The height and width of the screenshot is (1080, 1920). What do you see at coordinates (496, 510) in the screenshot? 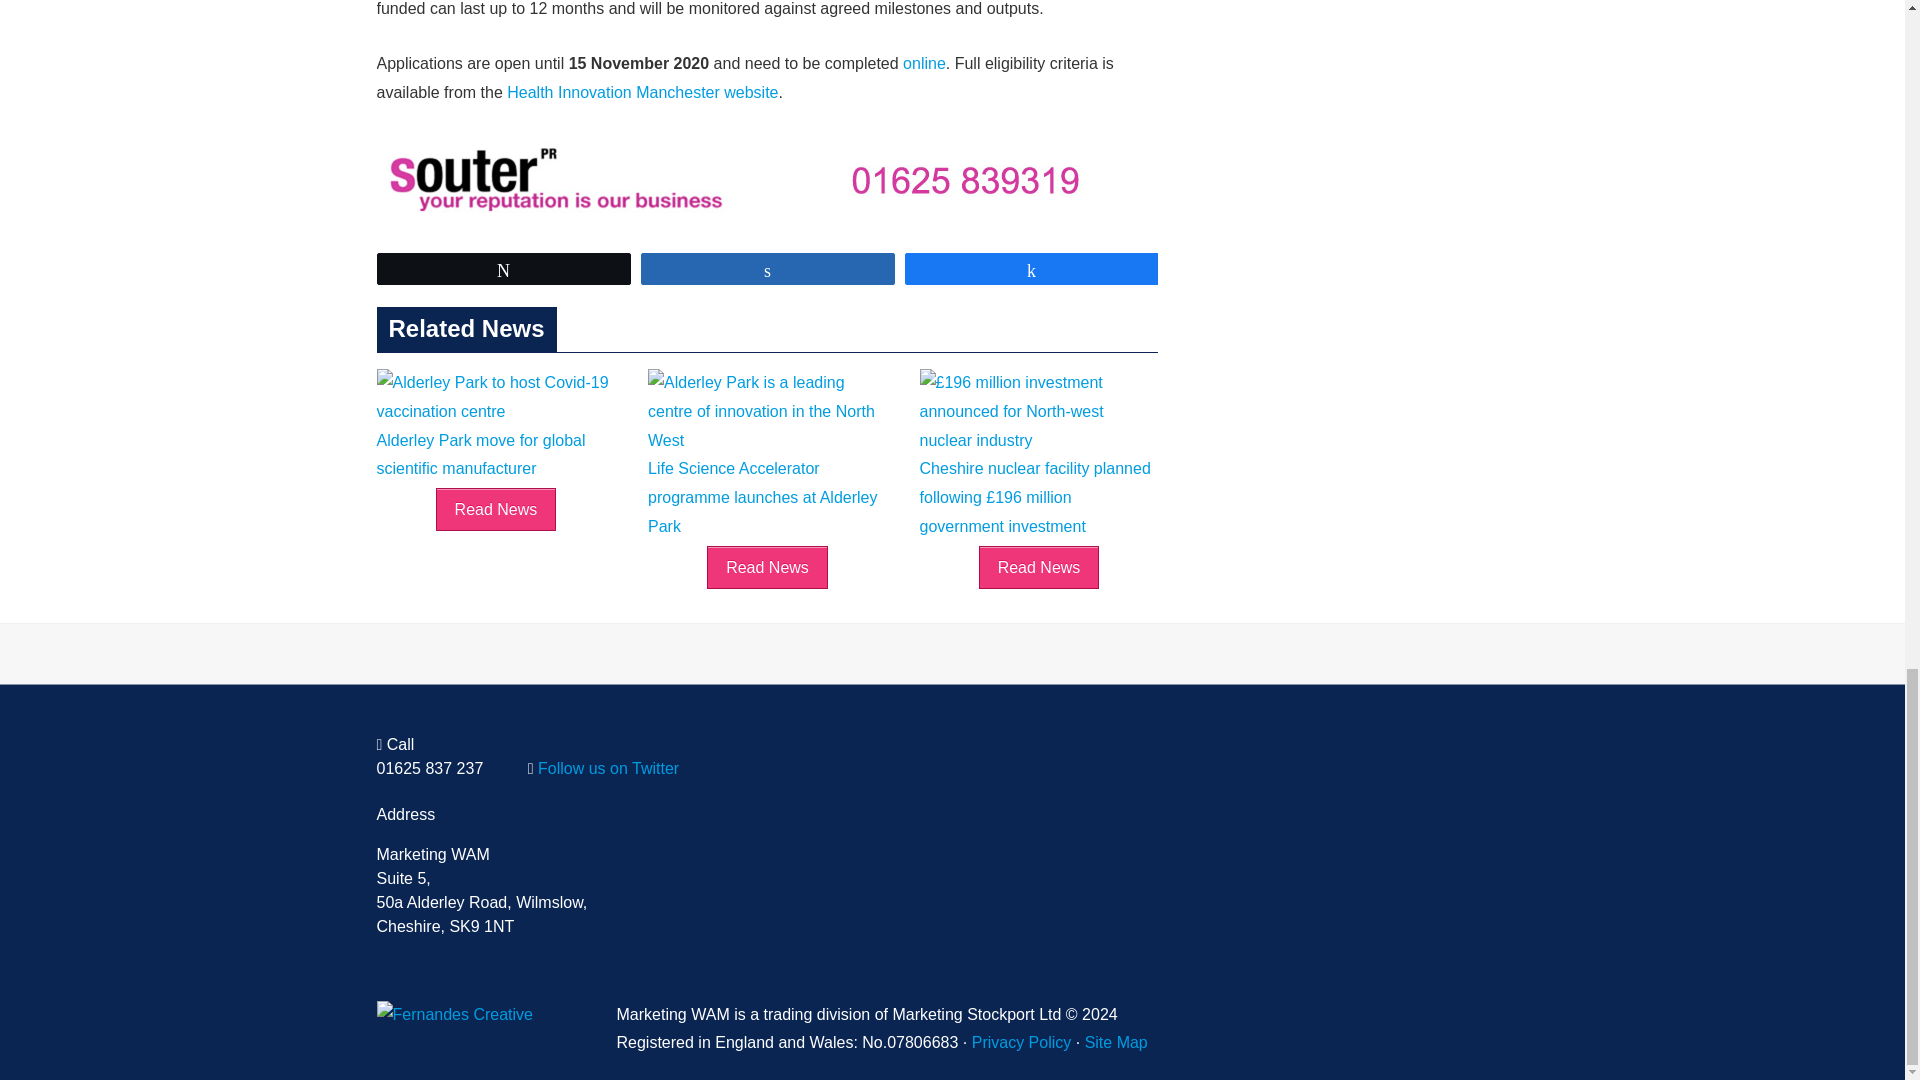
I see `Read News` at bounding box center [496, 510].